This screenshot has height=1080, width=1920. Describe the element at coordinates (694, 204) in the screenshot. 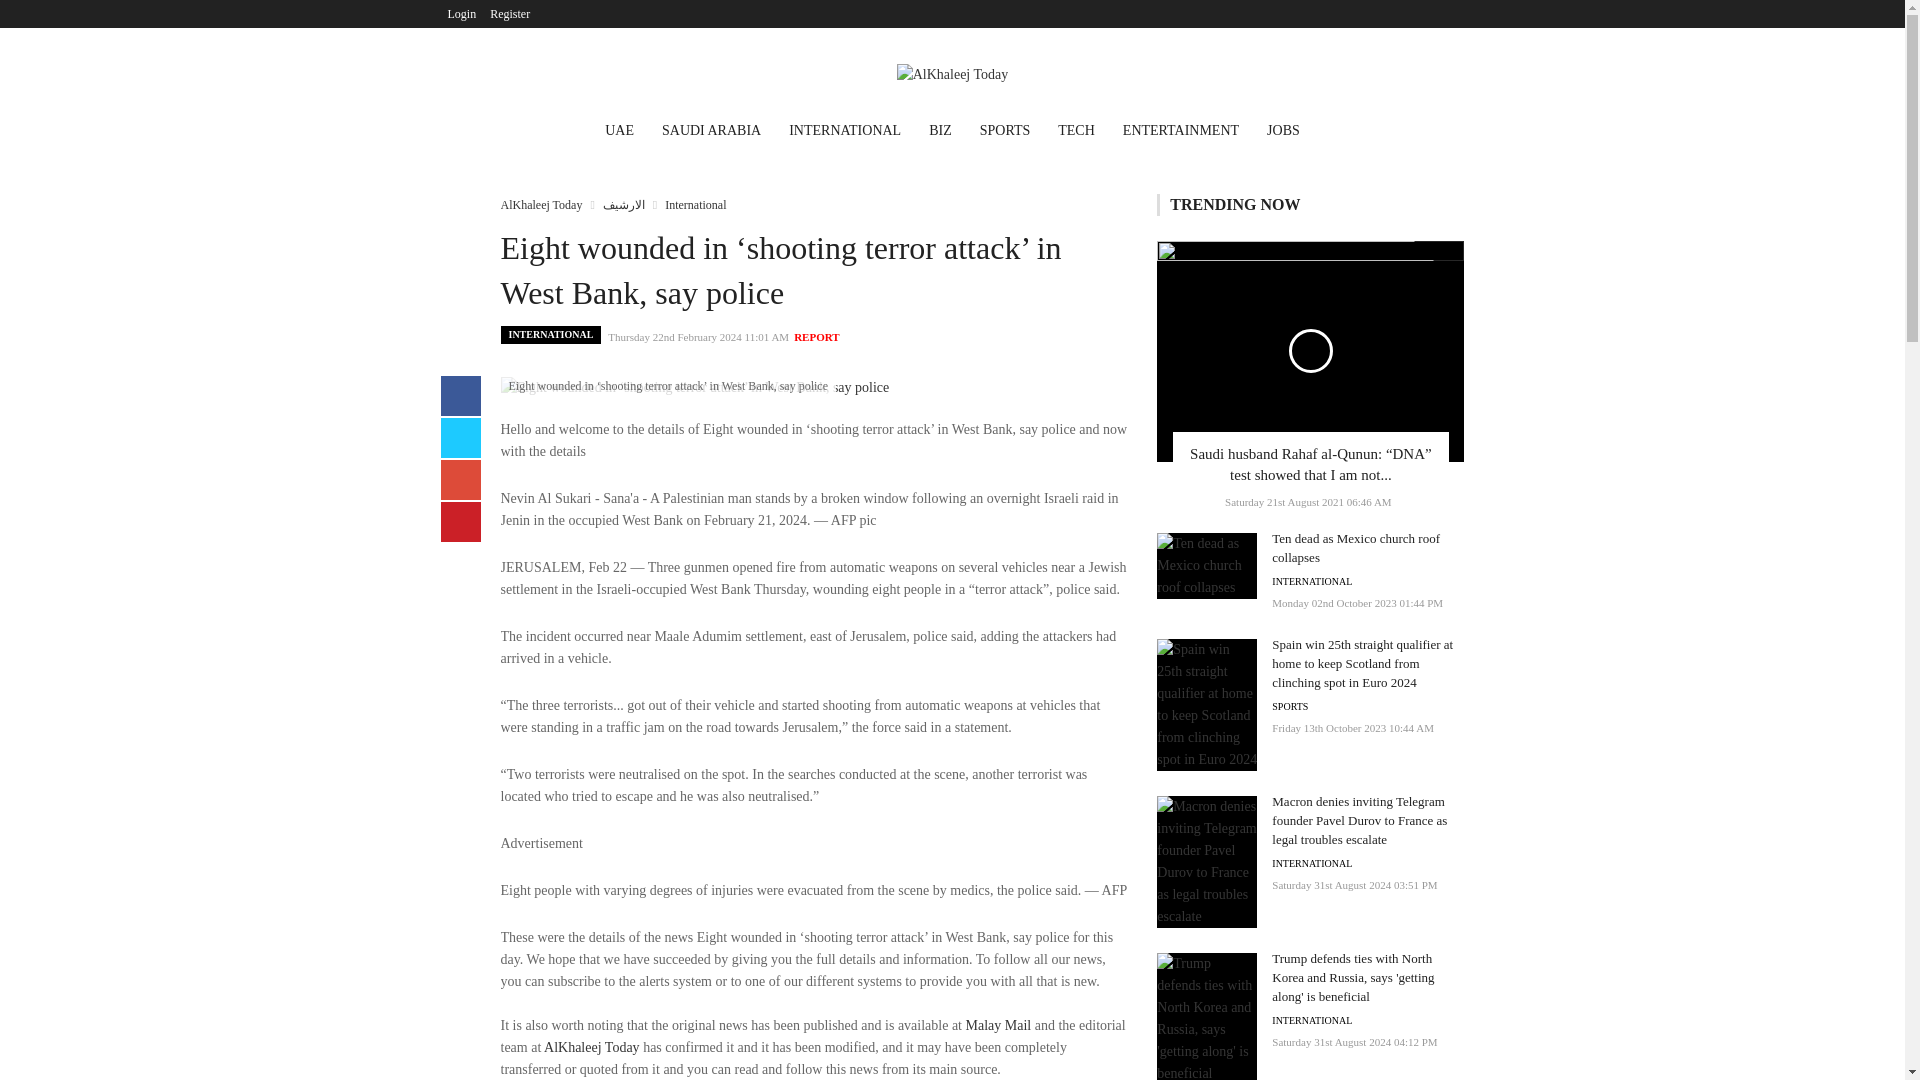

I see `International` at that location.